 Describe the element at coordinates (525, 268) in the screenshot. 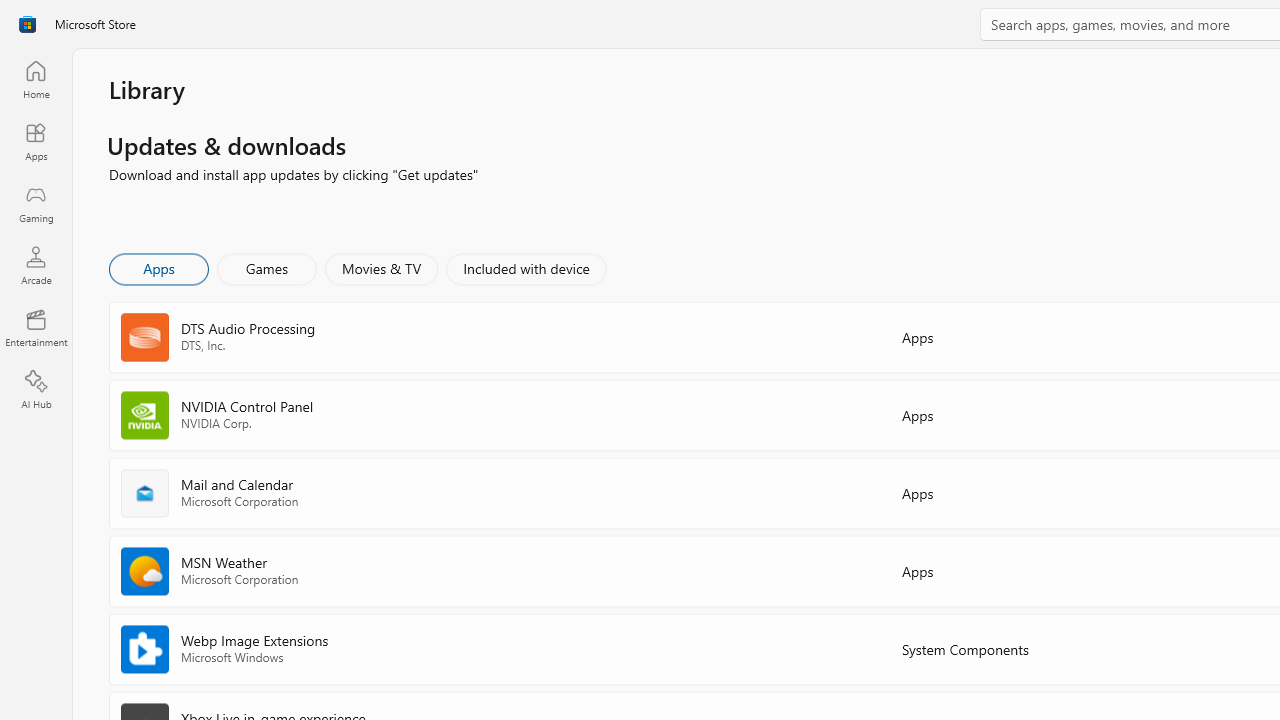

I see `Included with device` at that location.